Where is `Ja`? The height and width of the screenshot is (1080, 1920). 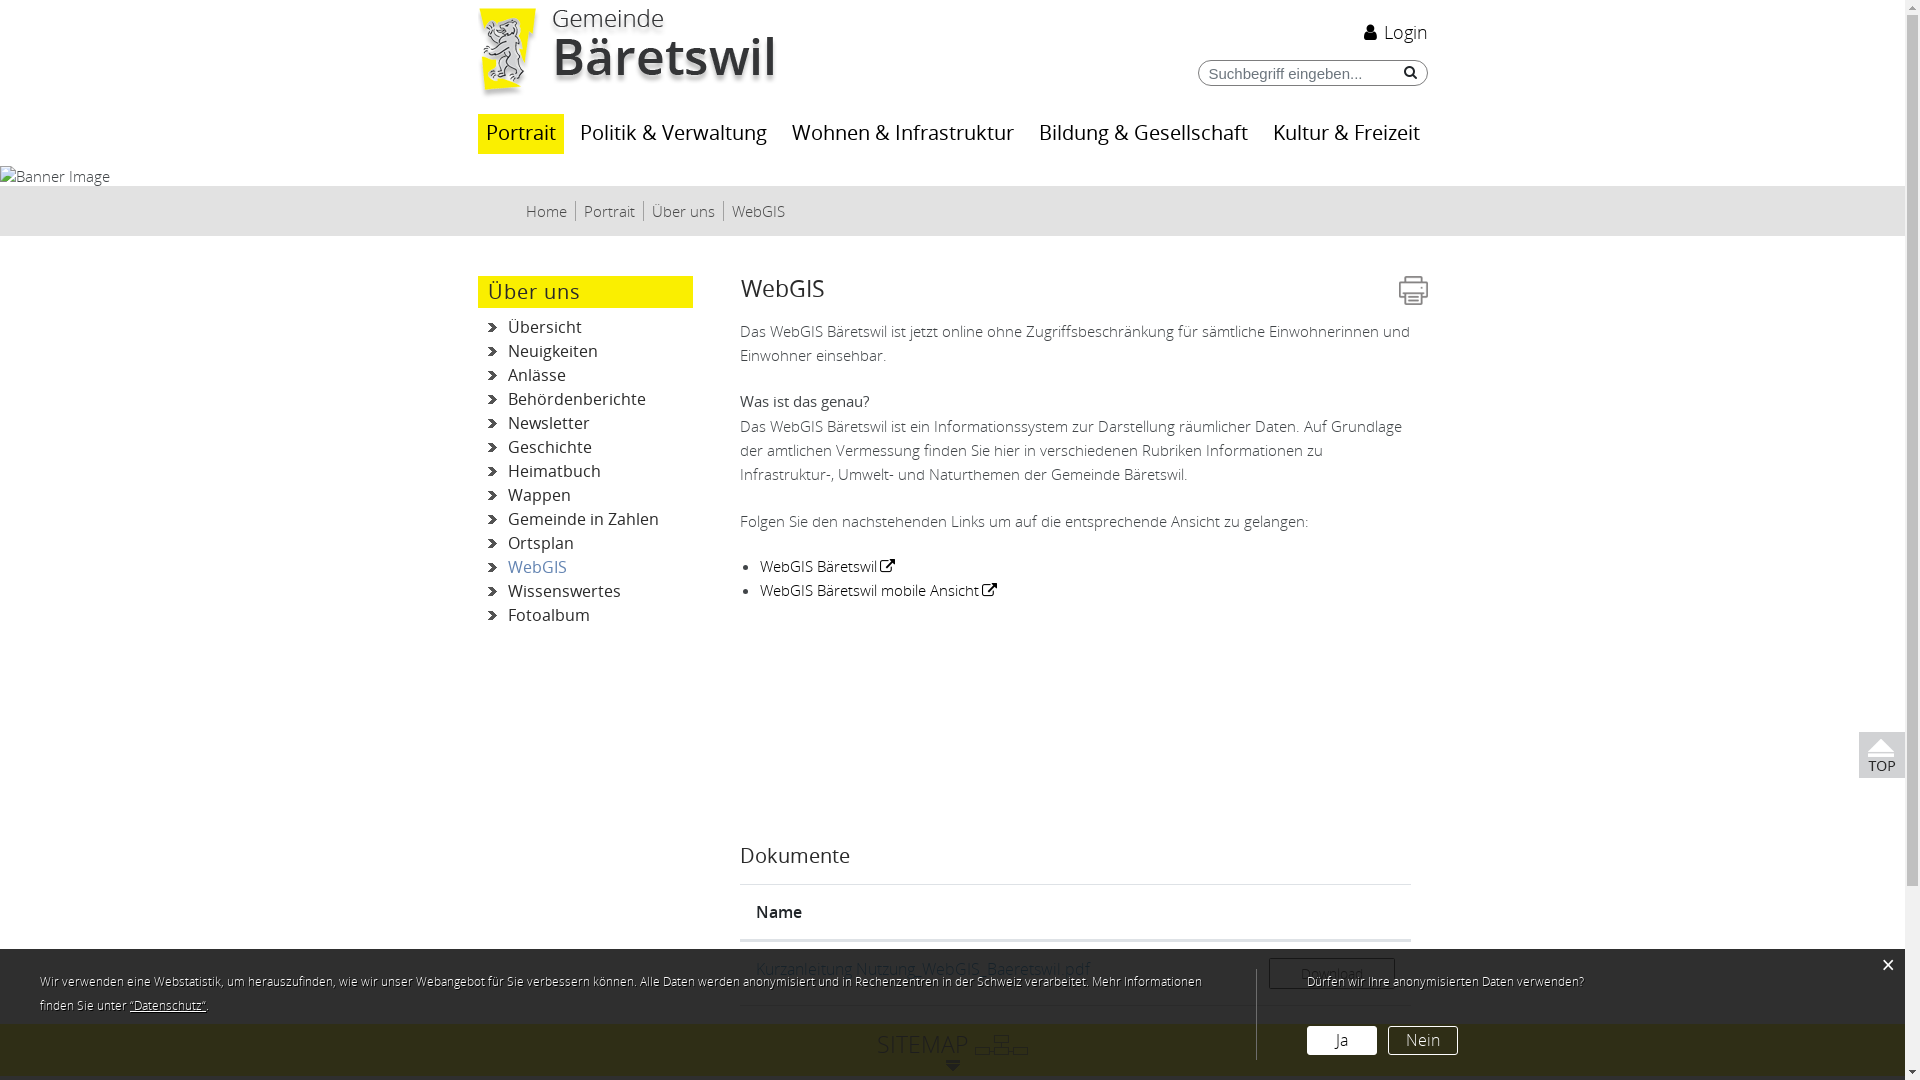 Ja is located at coordinates (1342, 1040).